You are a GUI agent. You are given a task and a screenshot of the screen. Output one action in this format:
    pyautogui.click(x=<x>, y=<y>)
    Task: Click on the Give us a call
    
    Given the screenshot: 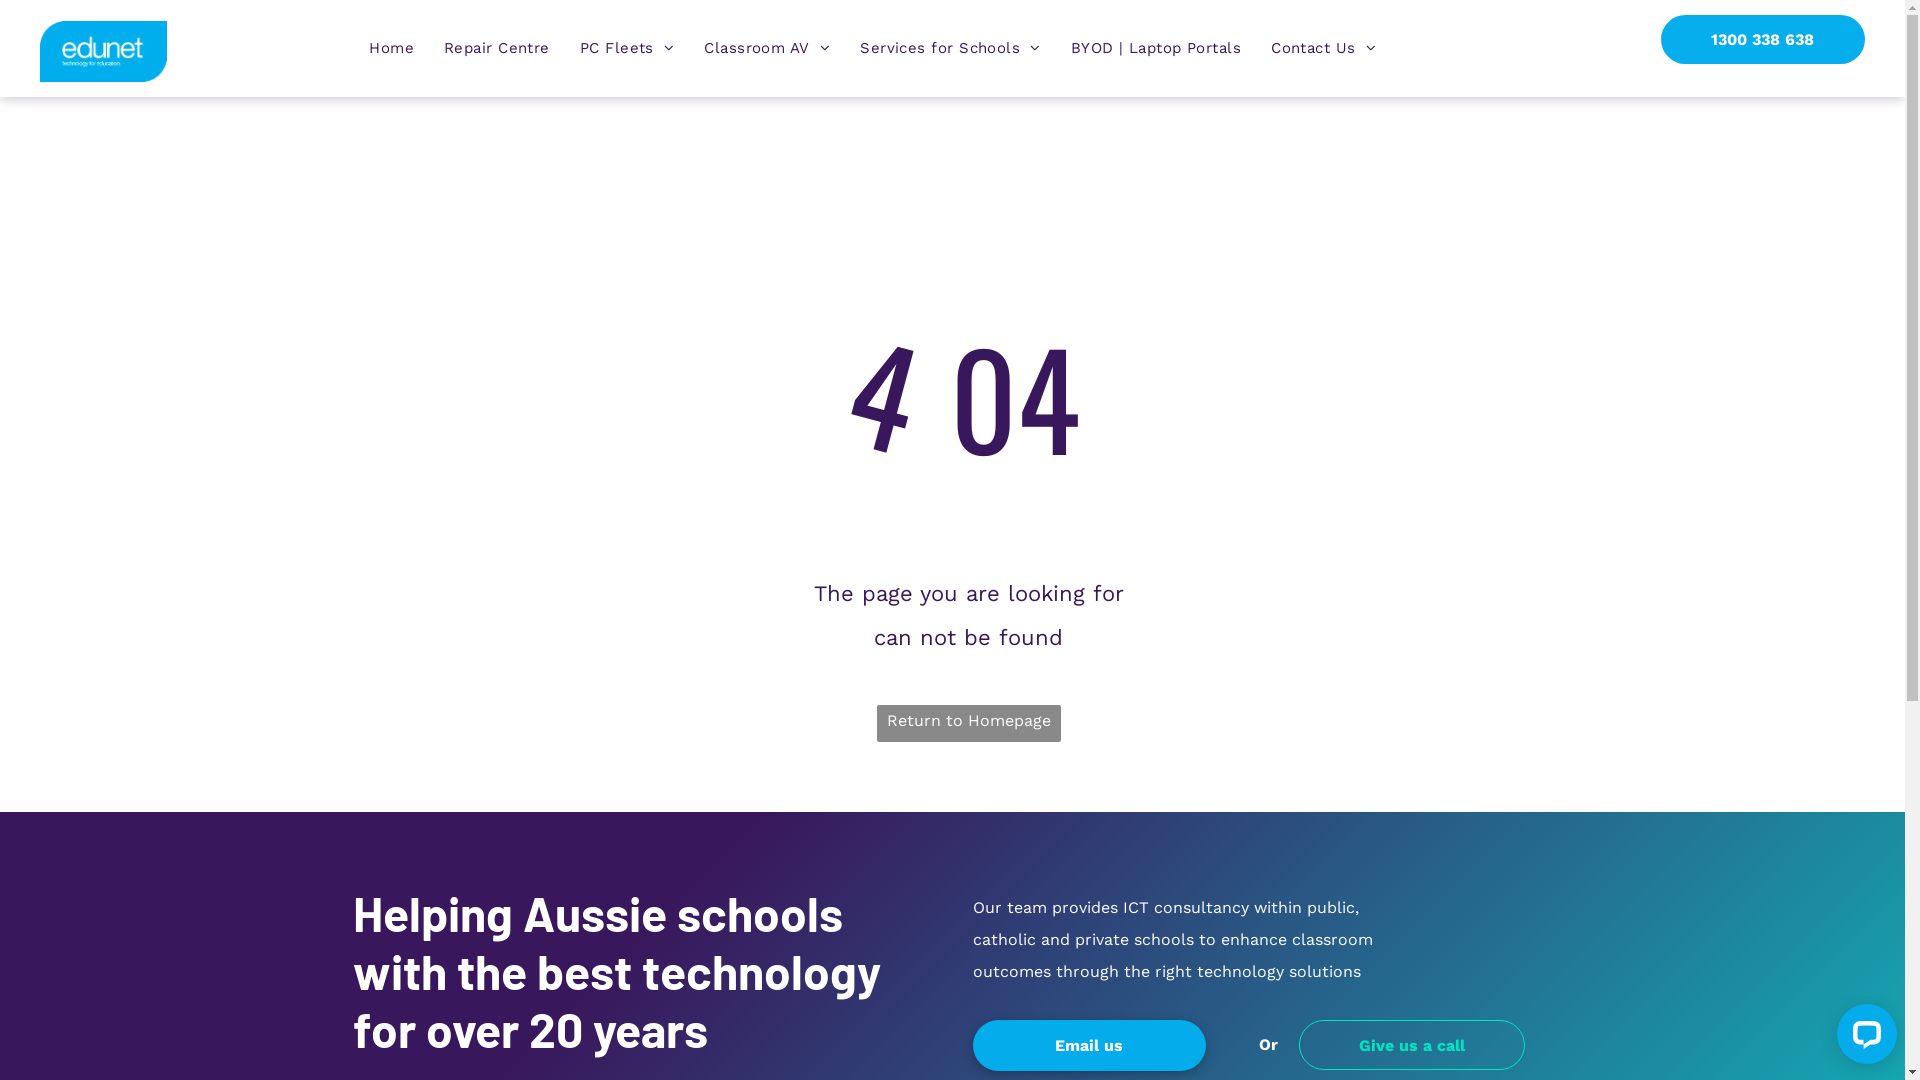 What is the action you would take?
    pyautogui.click(x=1412, y=1045)
    